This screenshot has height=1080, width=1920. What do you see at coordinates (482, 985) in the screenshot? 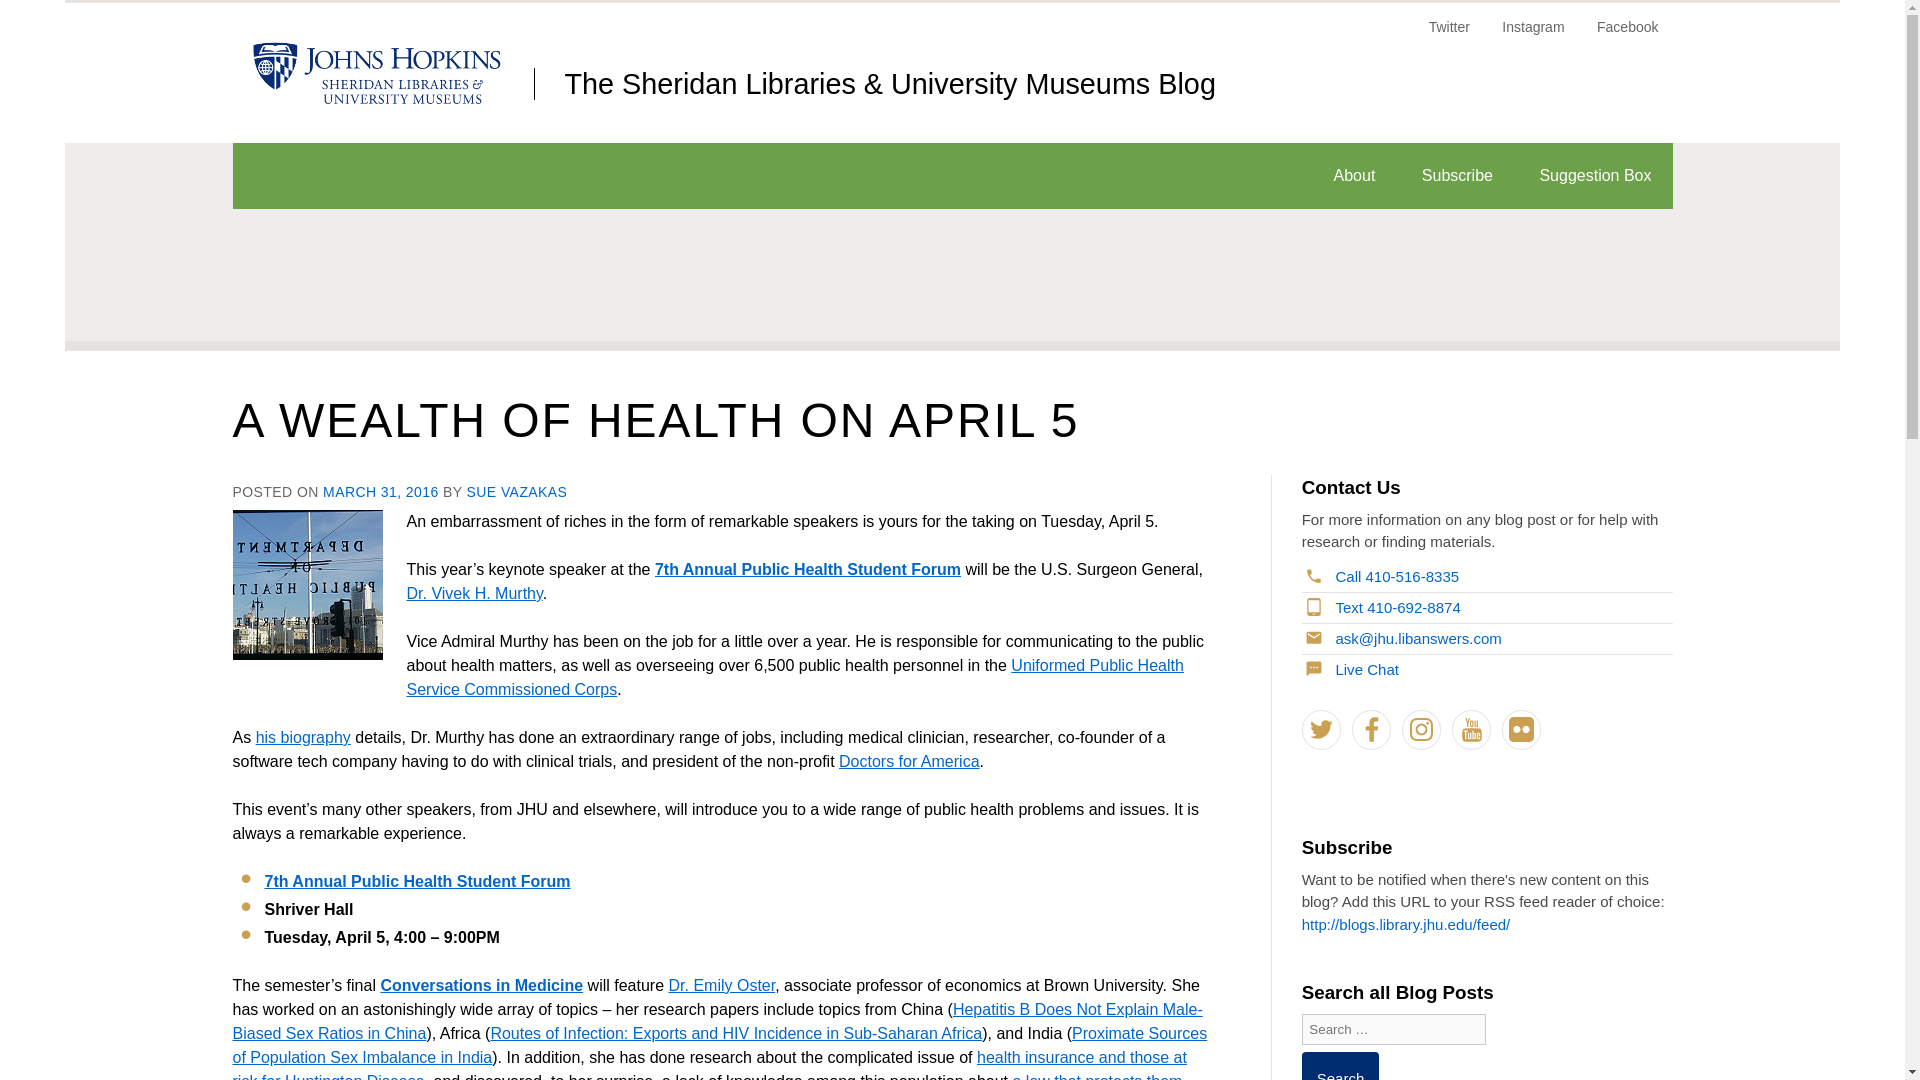
I see `Conversations in Medicine` at bounding box center [482, 985].